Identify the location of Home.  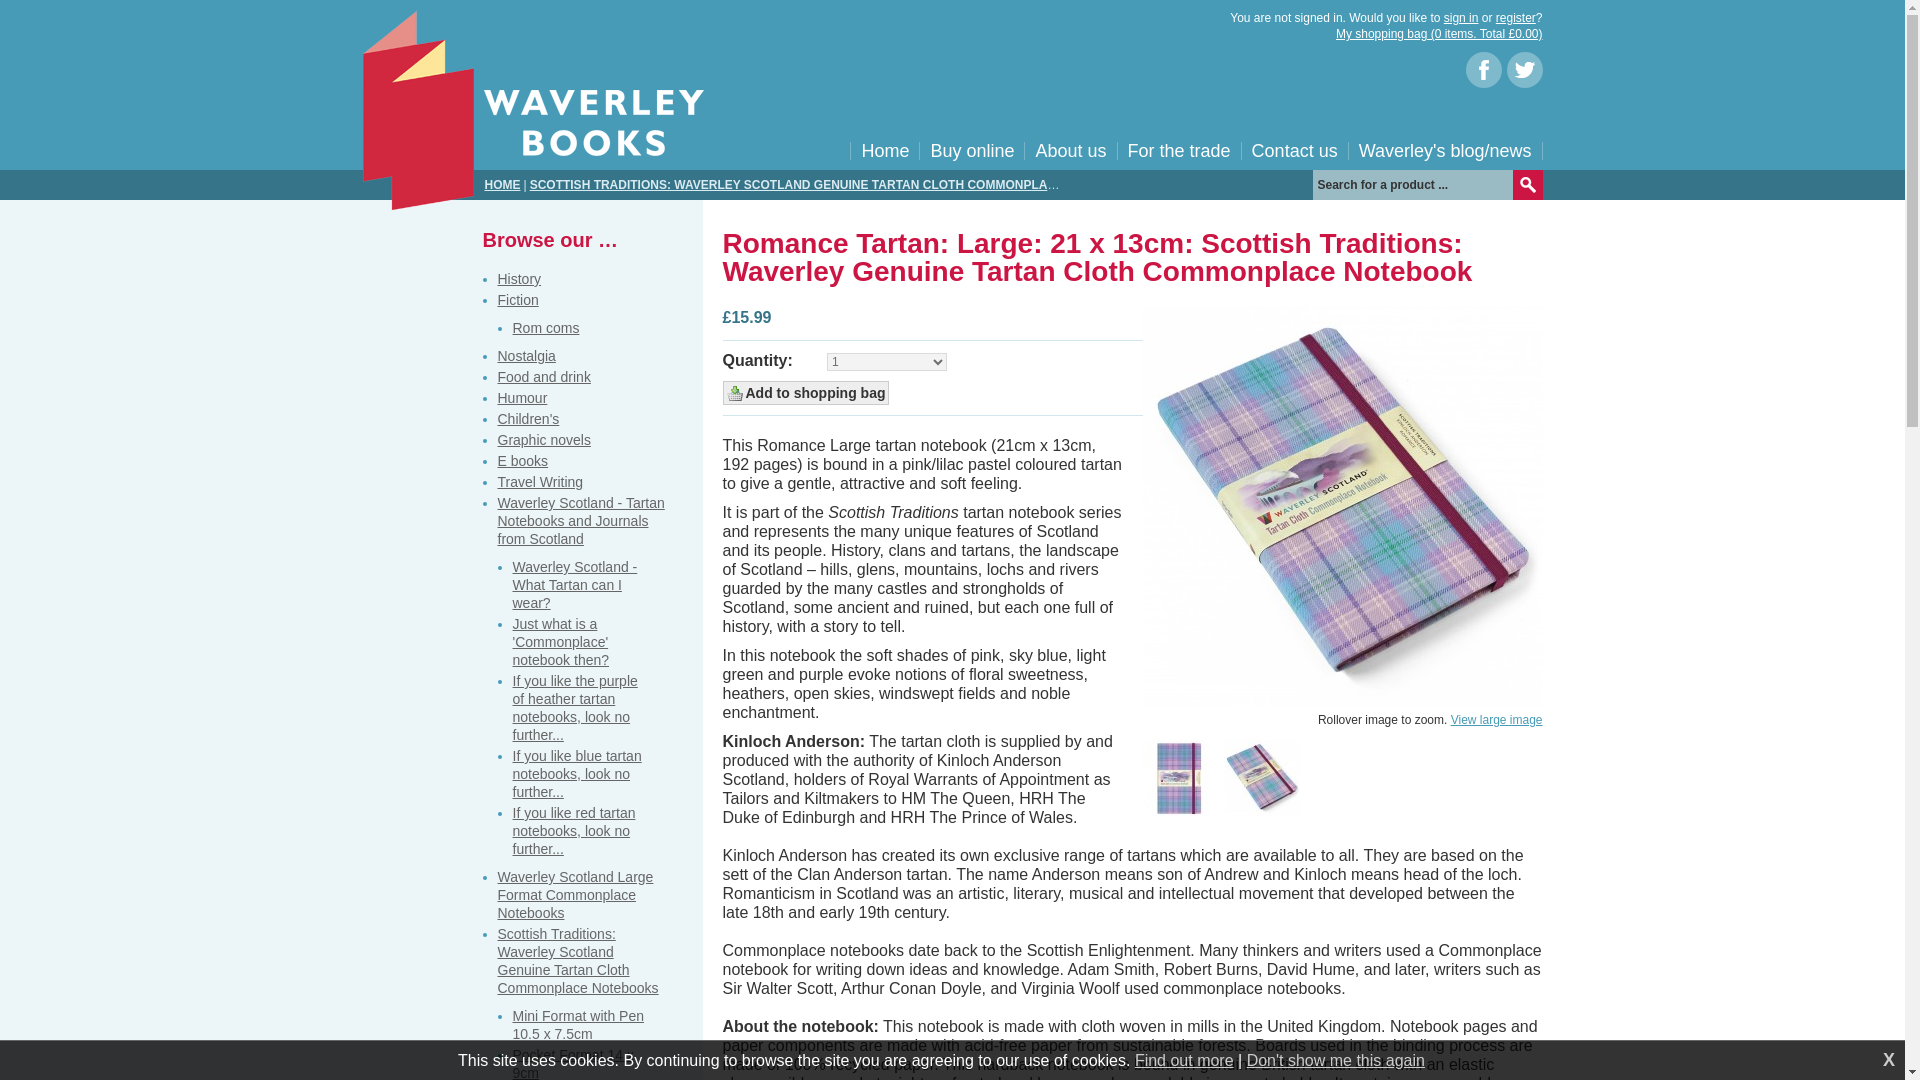
(884, 150).